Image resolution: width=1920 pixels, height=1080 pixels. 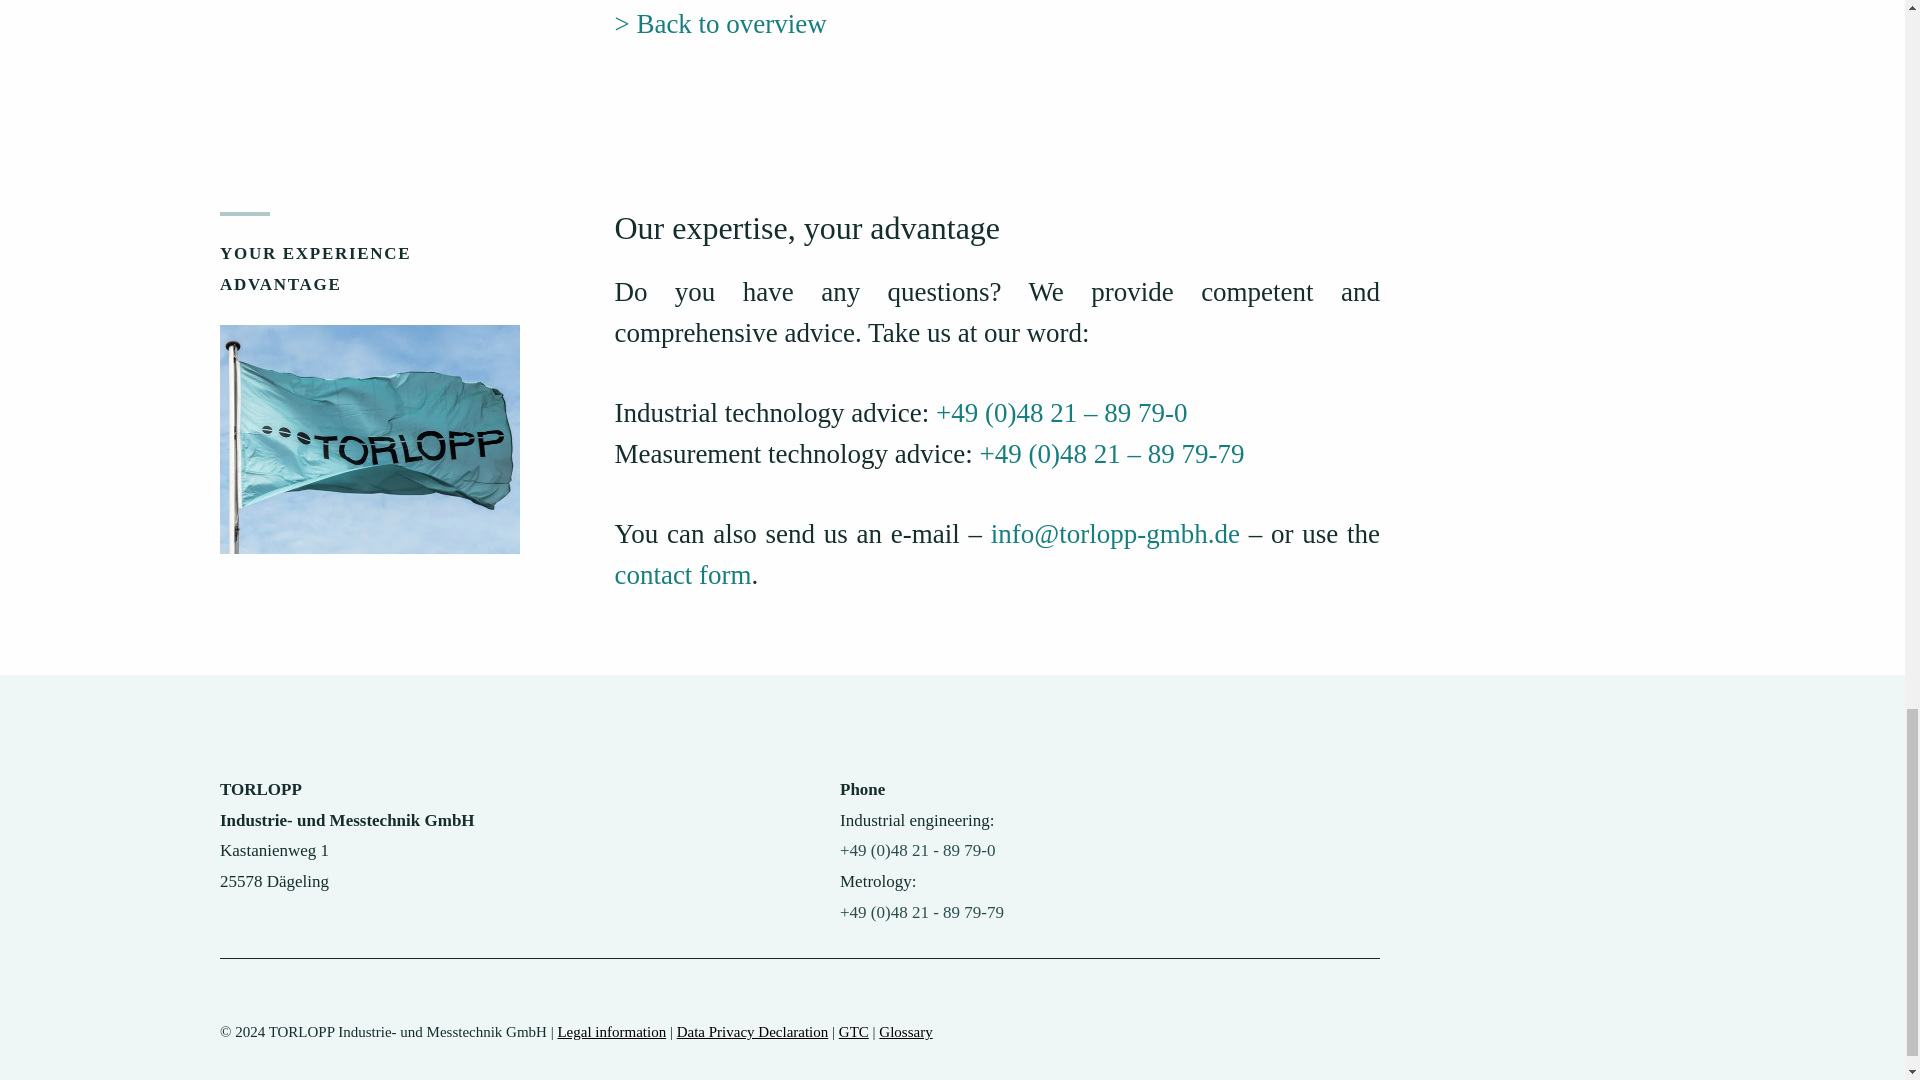 I want to click on torlopp-gmbh, so click(x=370, y=440).